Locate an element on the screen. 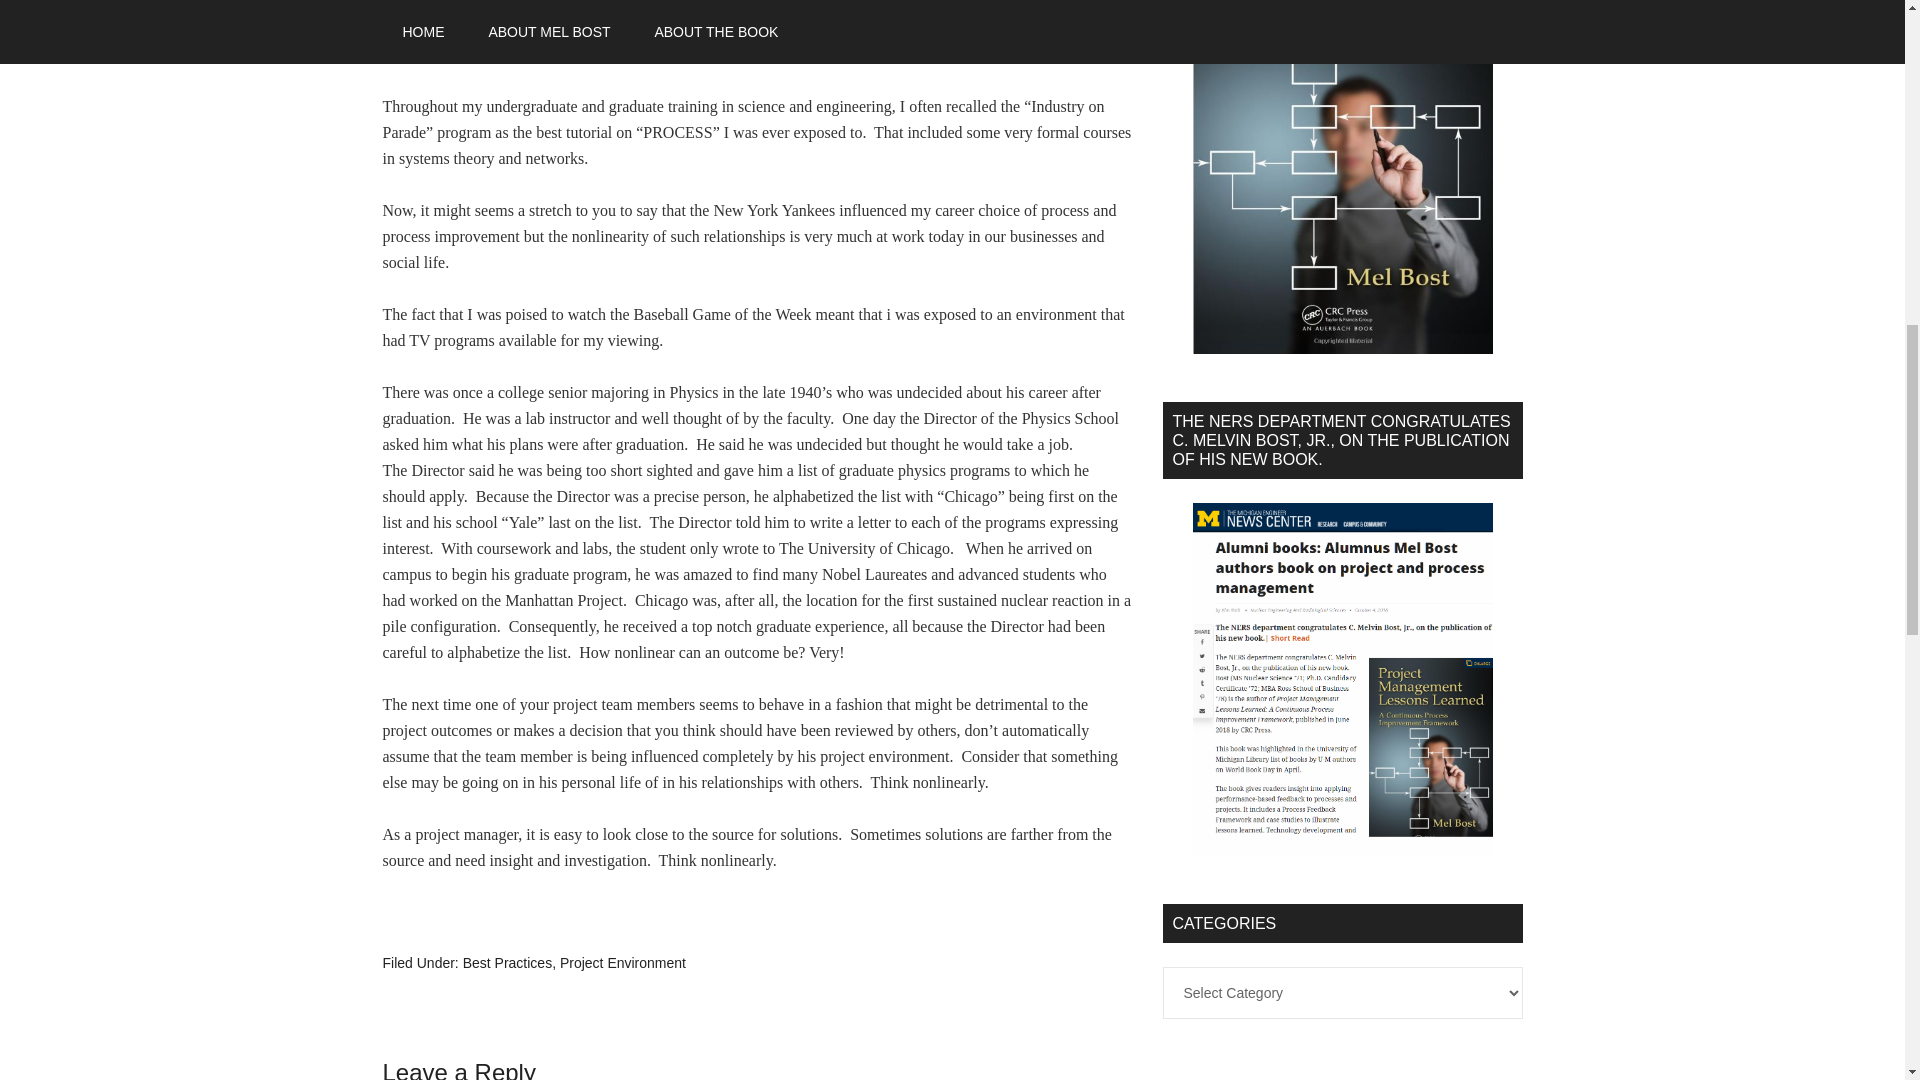 Image resolution: width=1920 pixels, height=1080 pixels. Best Practices is located at coordinates (507, 962).